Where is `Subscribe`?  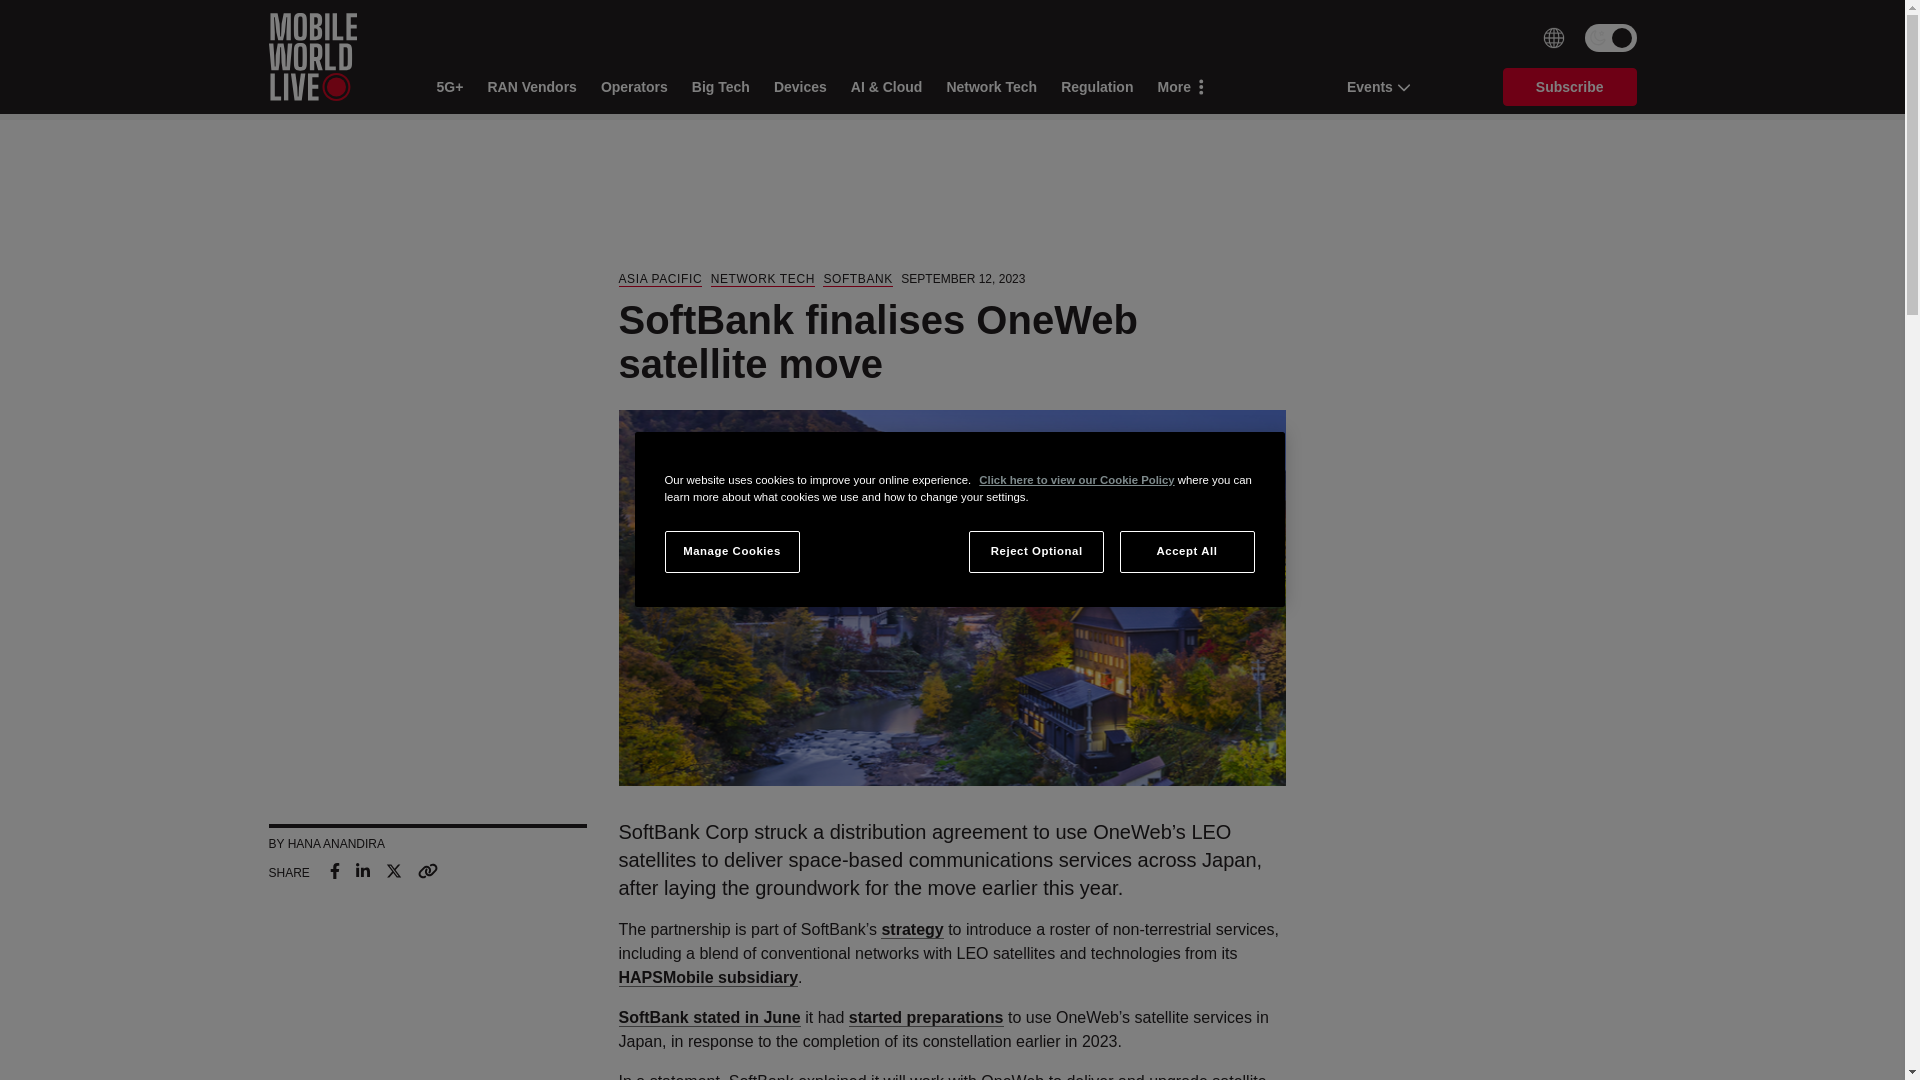 Subscribe is located at coordinates (1570, 86).